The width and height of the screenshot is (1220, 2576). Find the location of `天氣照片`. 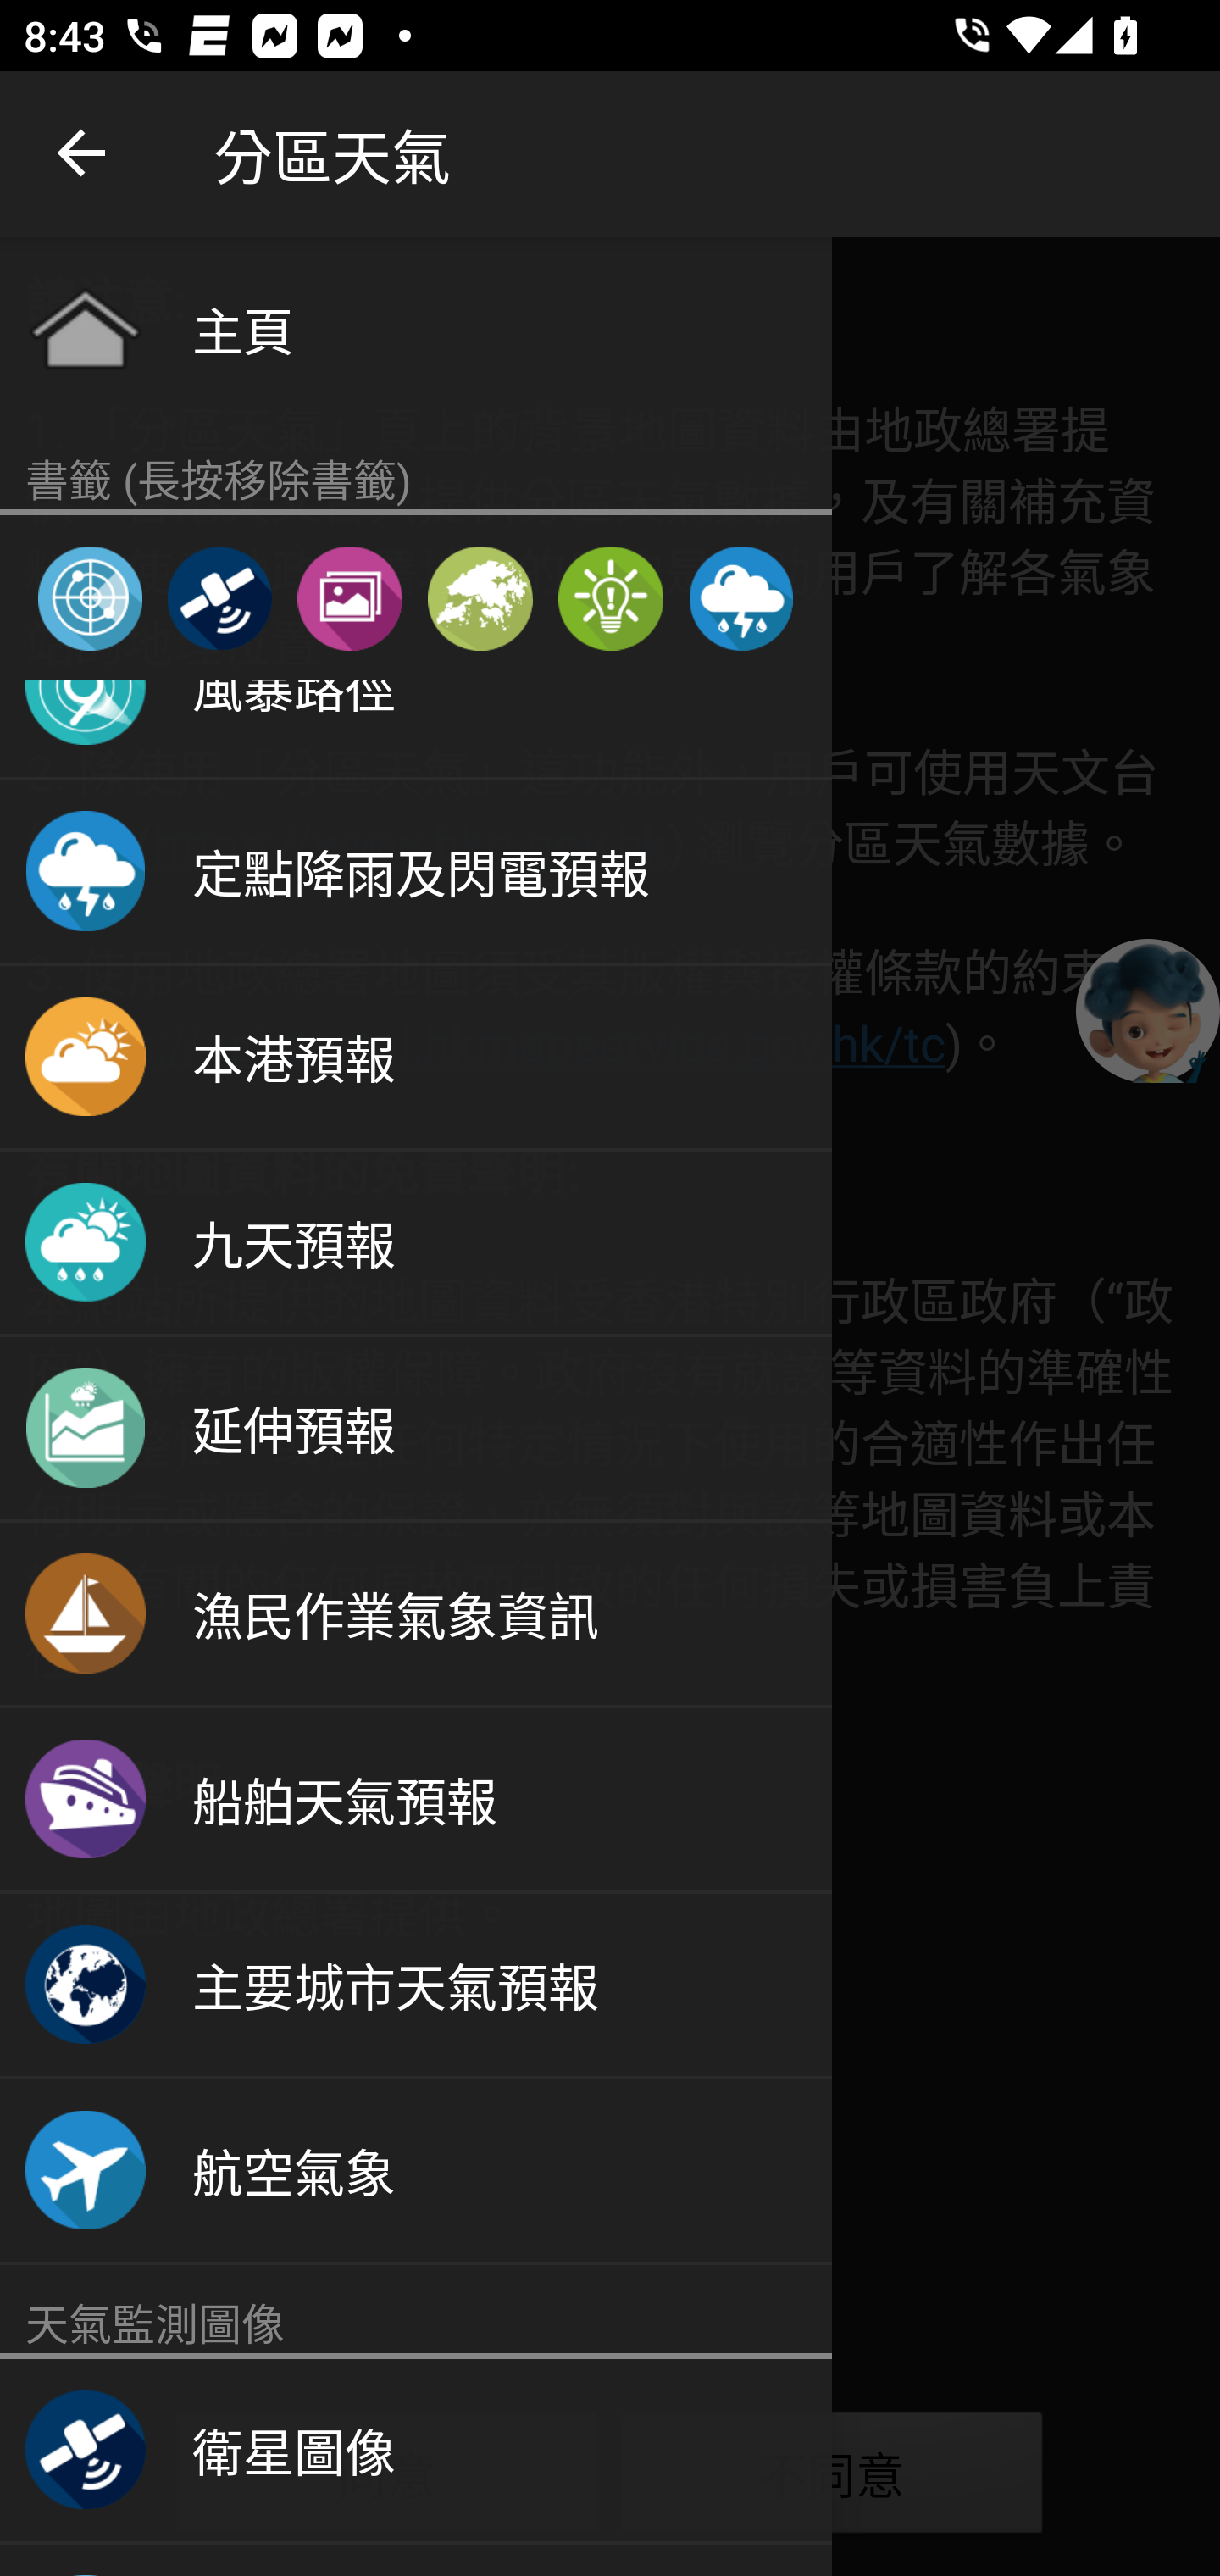

天氣照片 is located at coordinates (349, 598).